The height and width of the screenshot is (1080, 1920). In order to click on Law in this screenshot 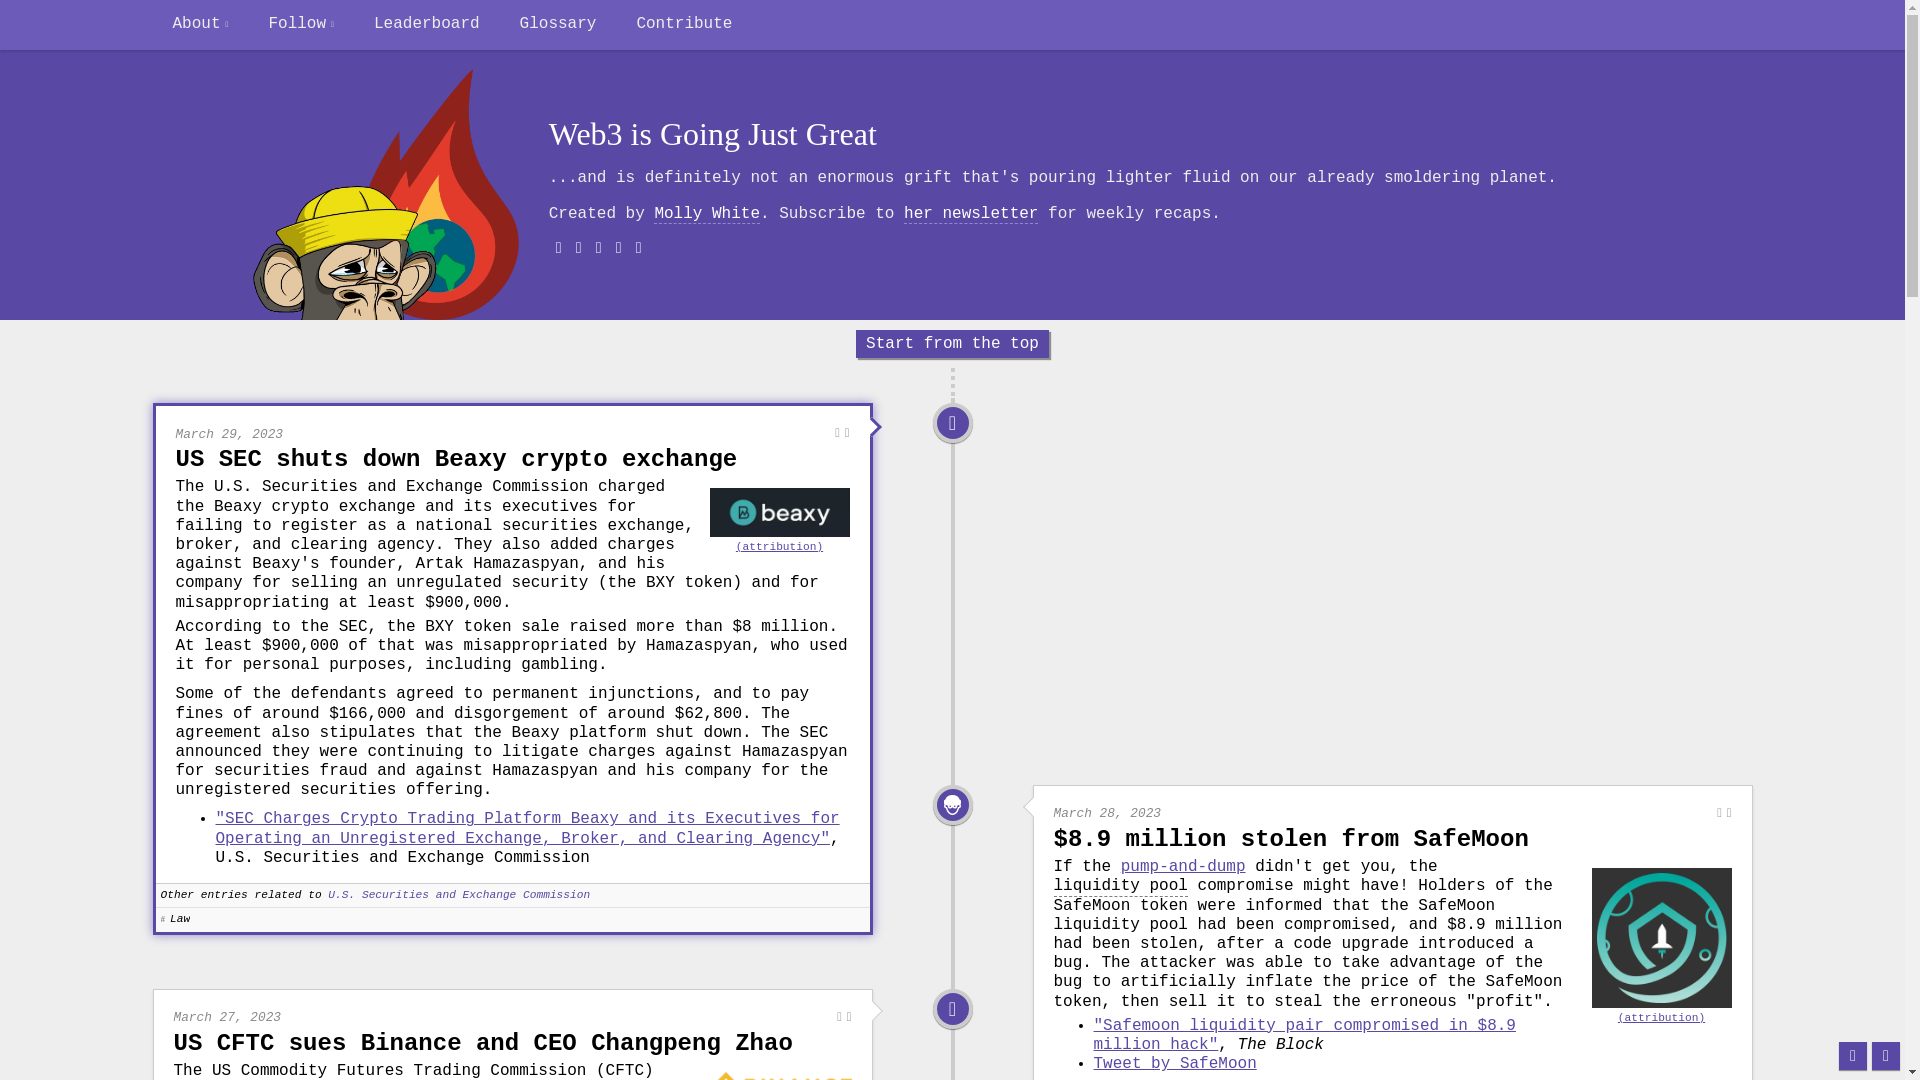, I will do `click(952, 422)`.